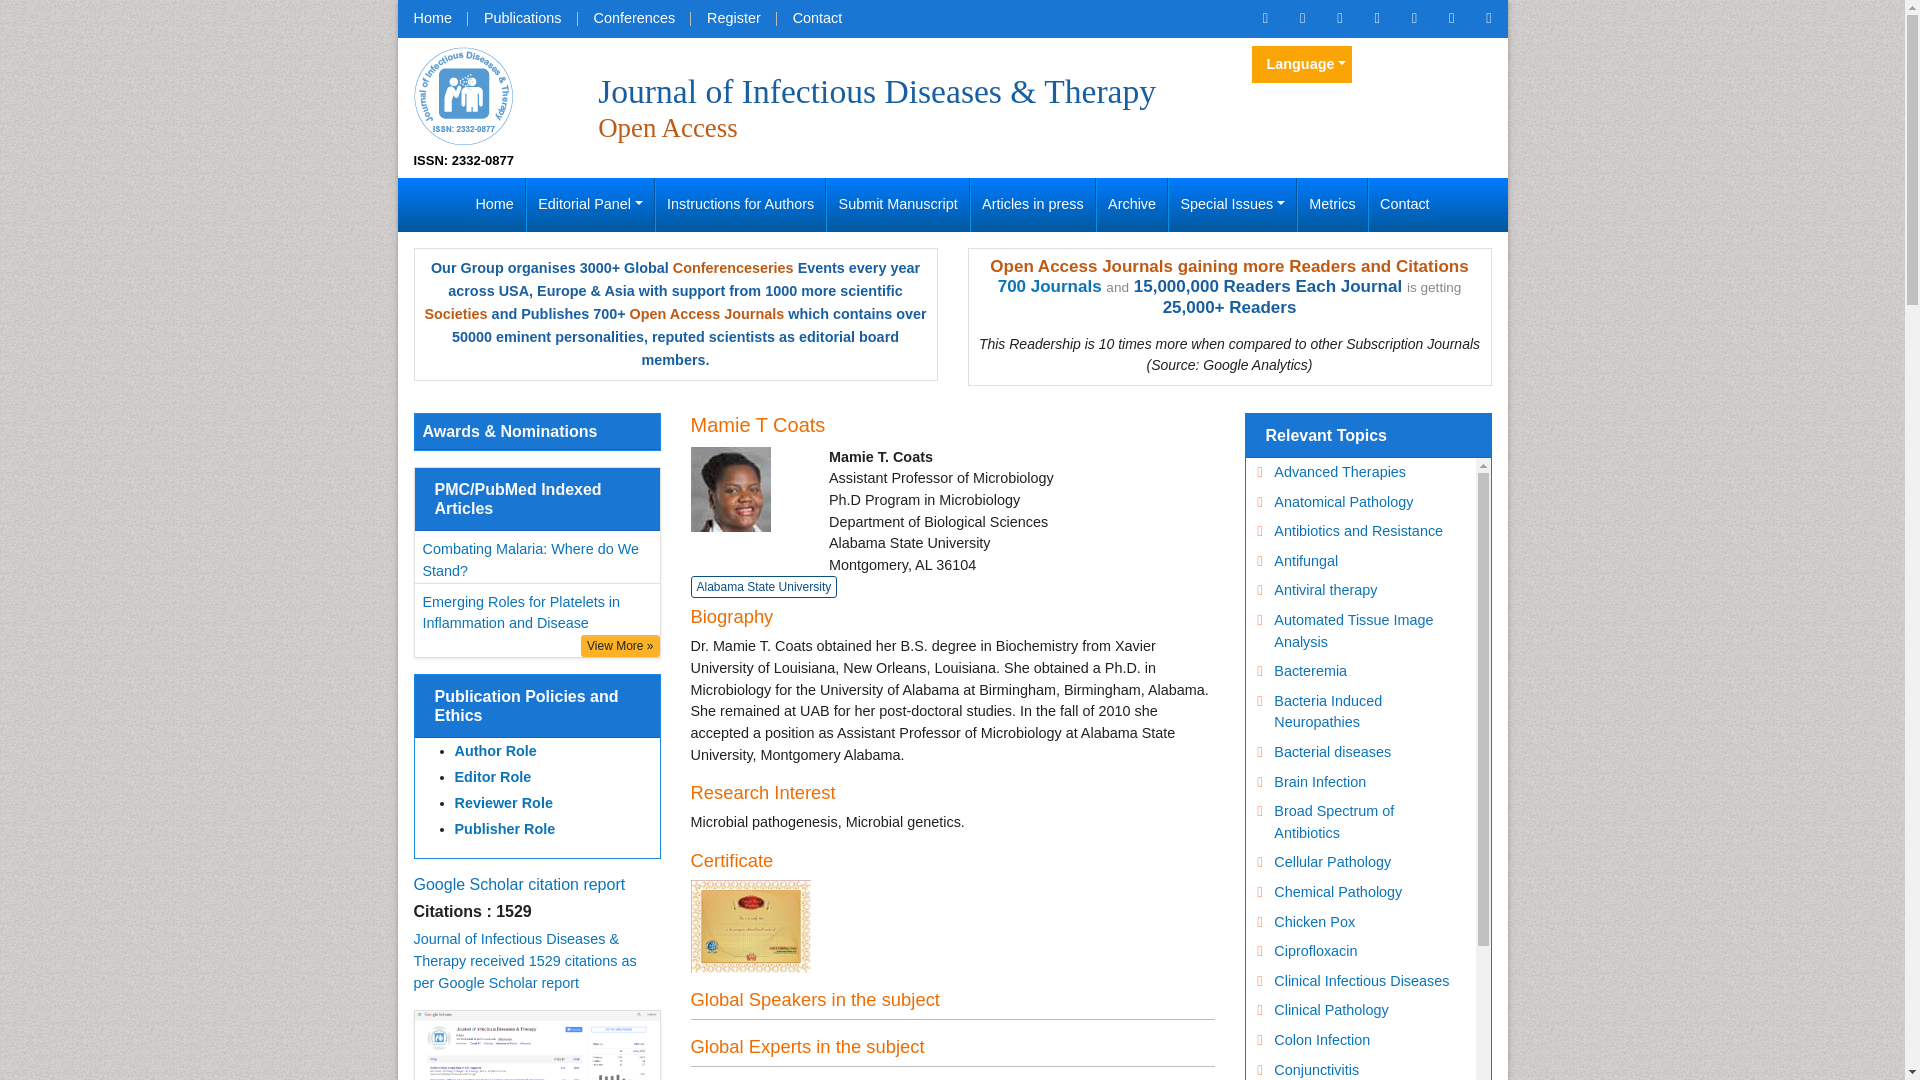 The image size is (1920, 1080). Describe the element at coordinates (1302, 18) in the screenshot. I see `Omics Facebook` at that location.